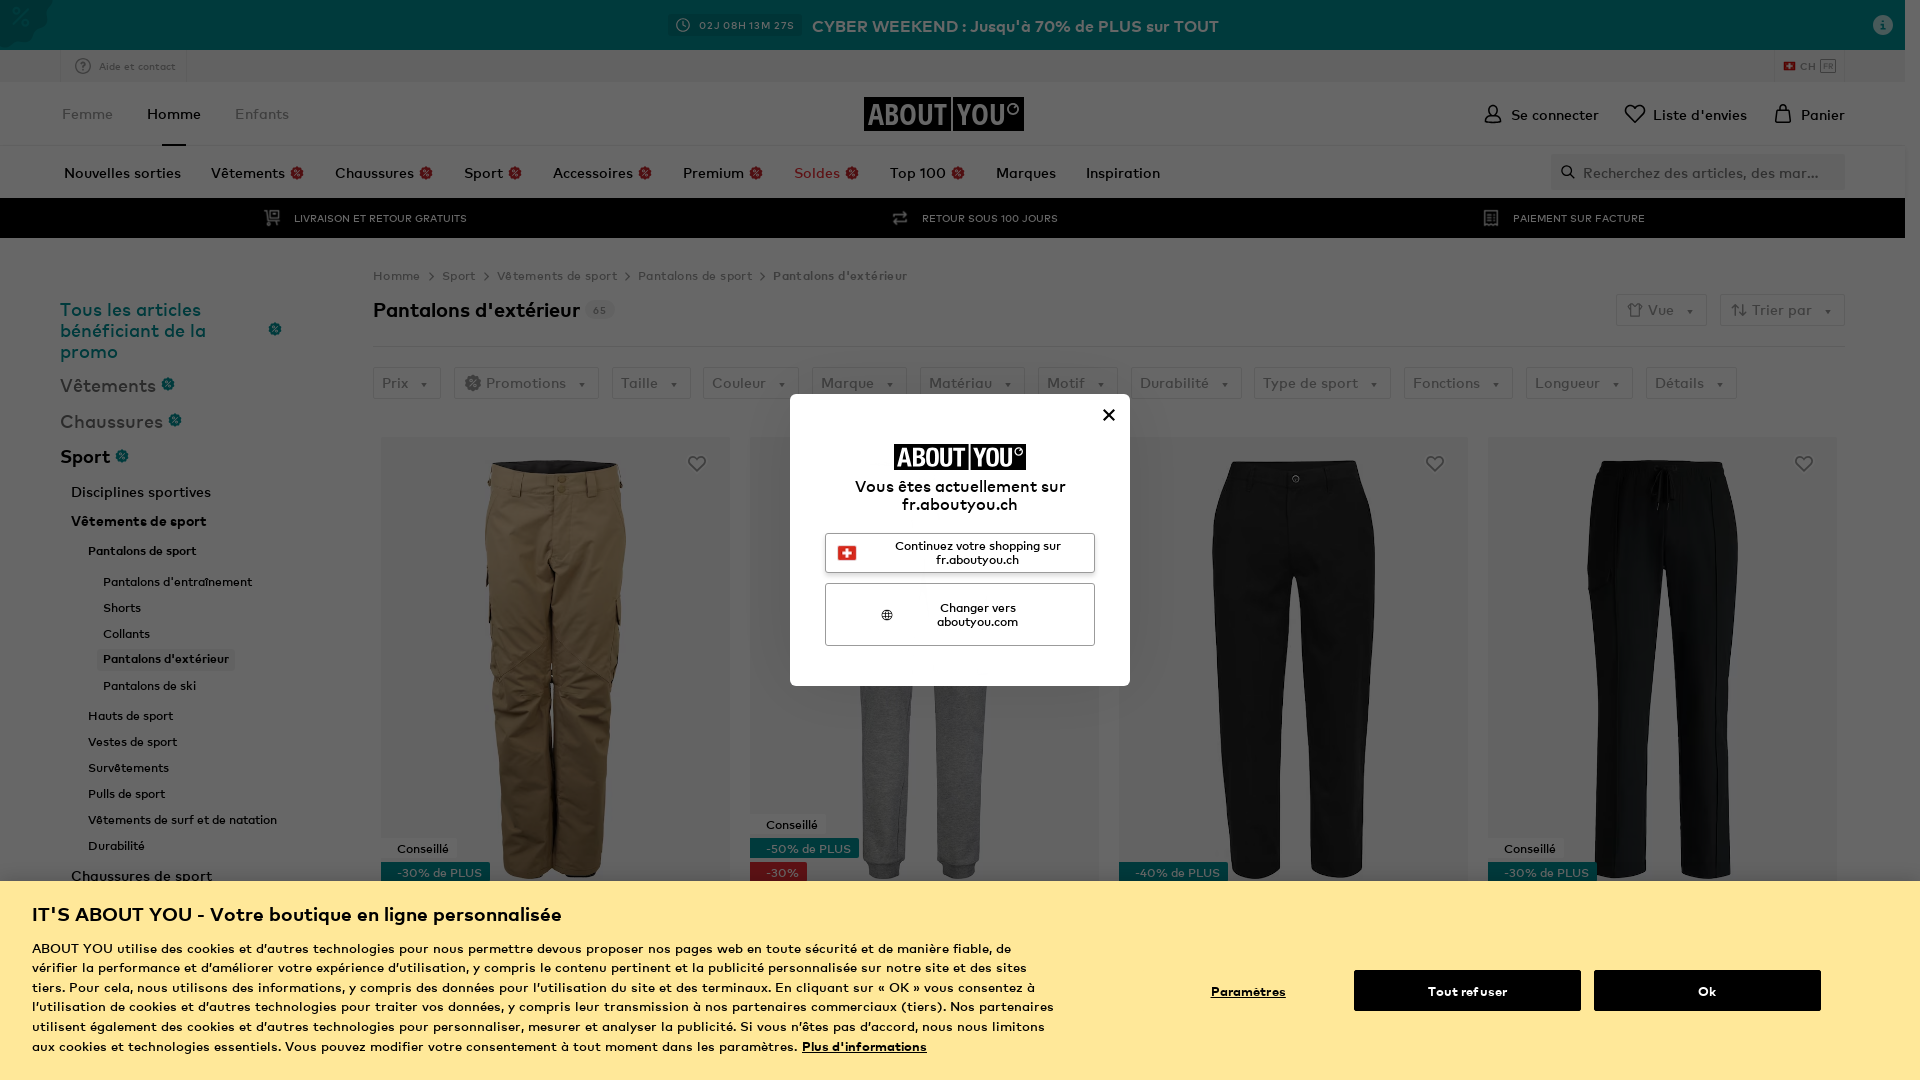 The height and width of the screenshot is (1080, 1920). What do you see at coordinates (960, 553) in the screenshot?
I see `Continuez votre shopping sur fr.aboutyou.ch` at bounding box center [960, 553].